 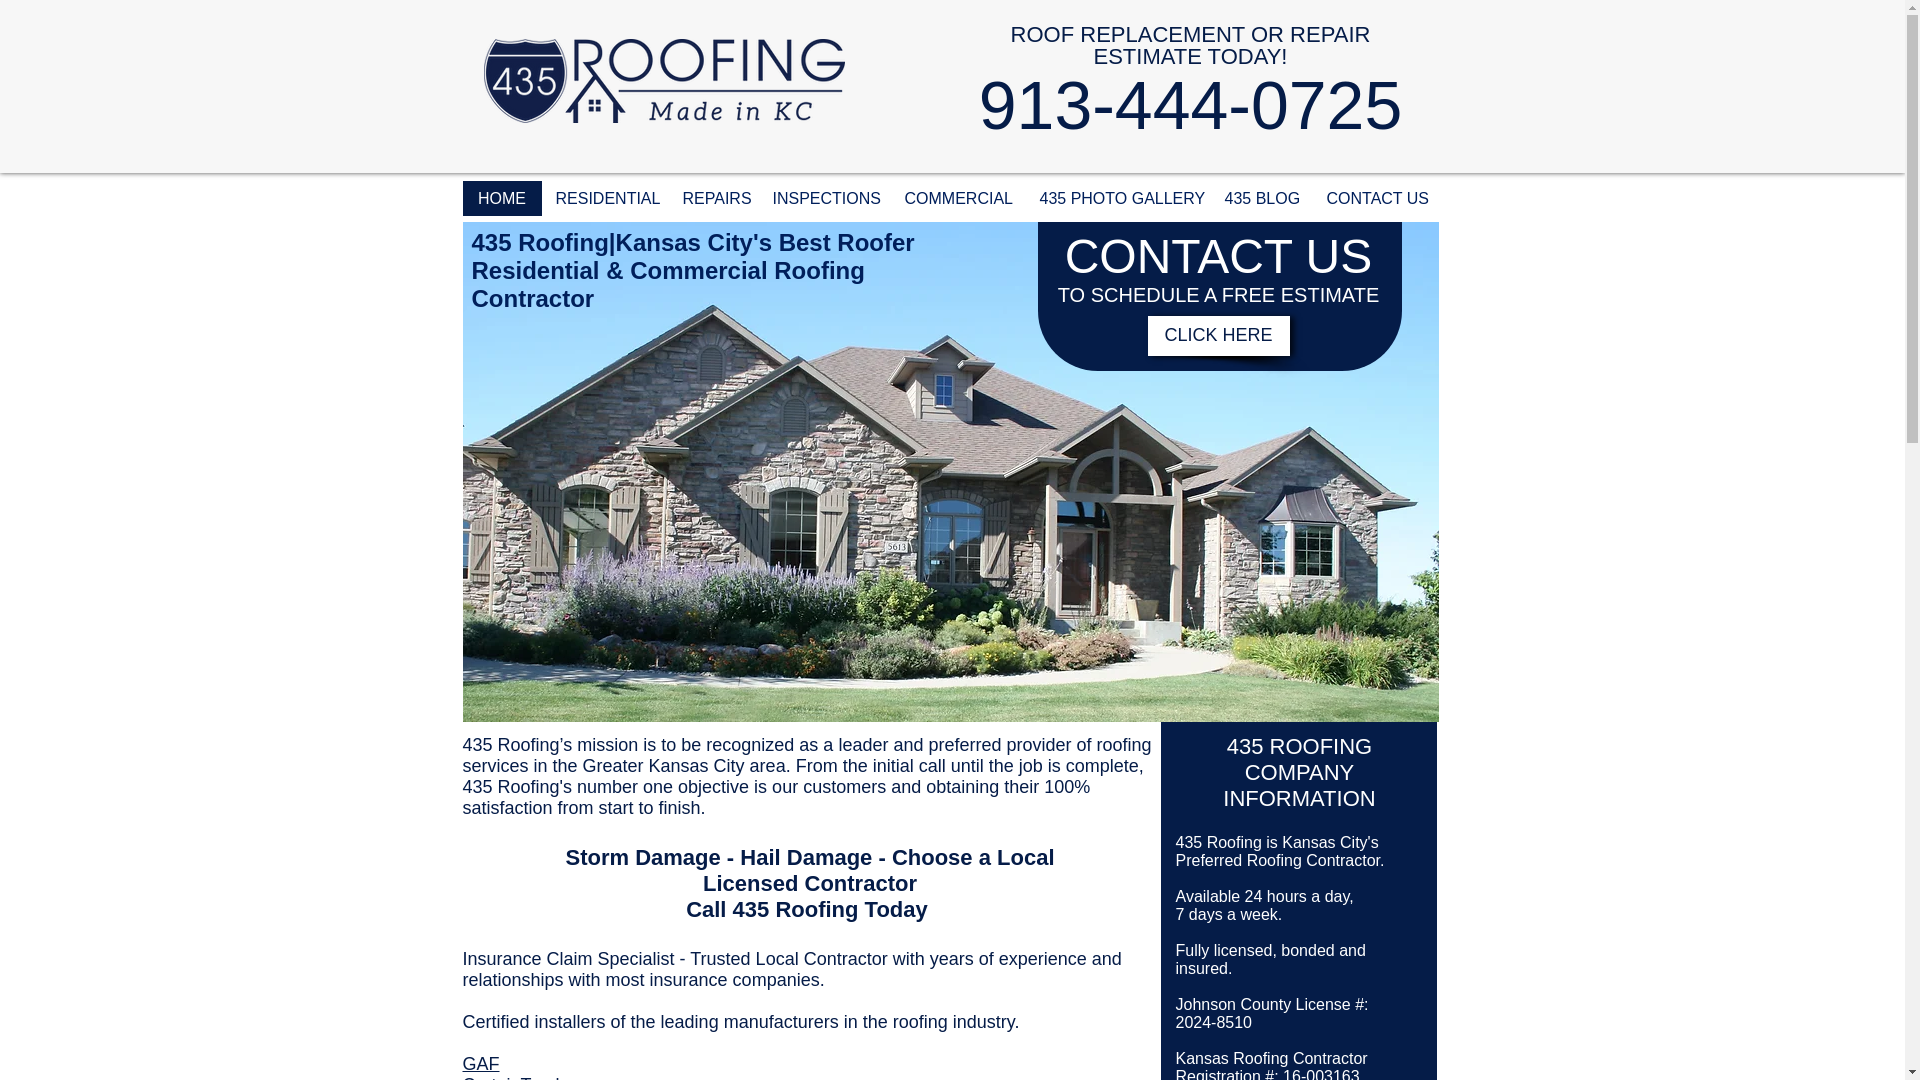 What do you see at coordinates (958, 198) in the screenshot?
I see `COMMERCIAL` at bounding box center [958, 198].